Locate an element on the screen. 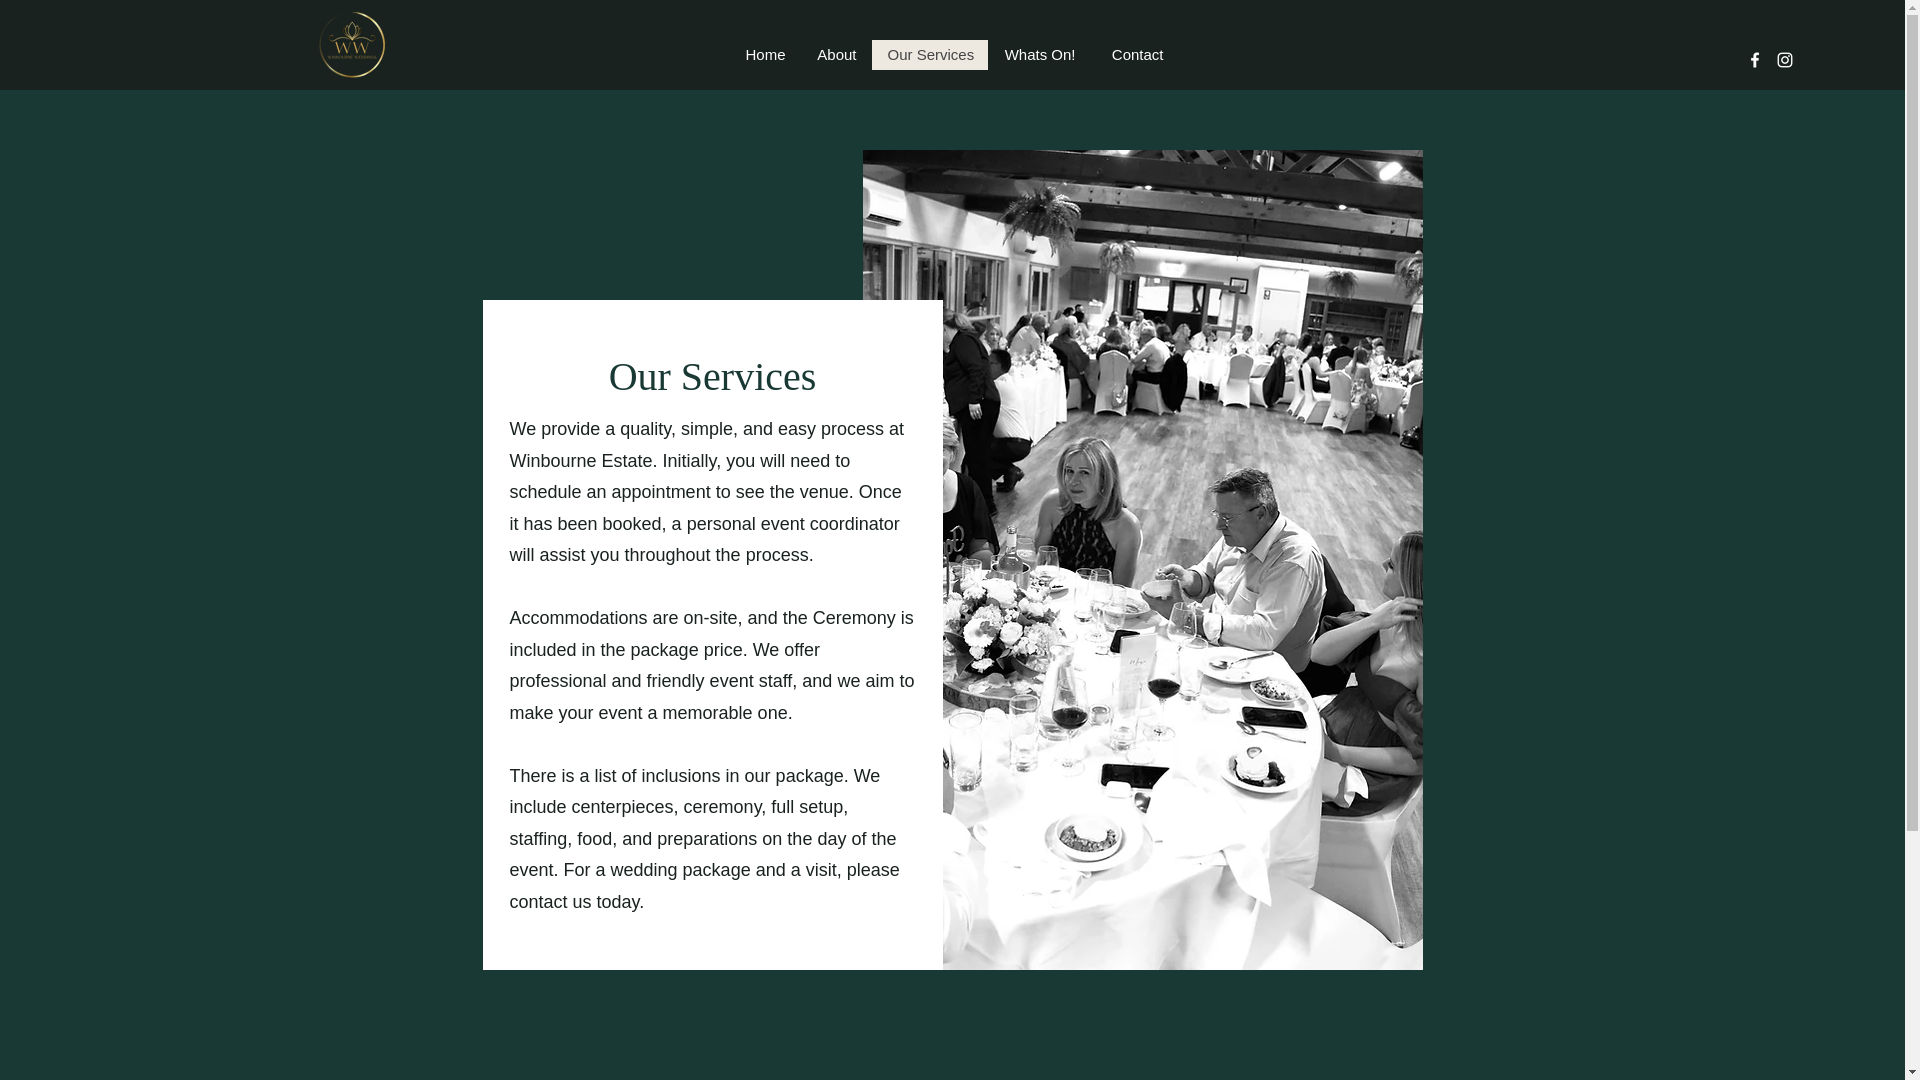  Contact is located at coordinates (1134, 54).